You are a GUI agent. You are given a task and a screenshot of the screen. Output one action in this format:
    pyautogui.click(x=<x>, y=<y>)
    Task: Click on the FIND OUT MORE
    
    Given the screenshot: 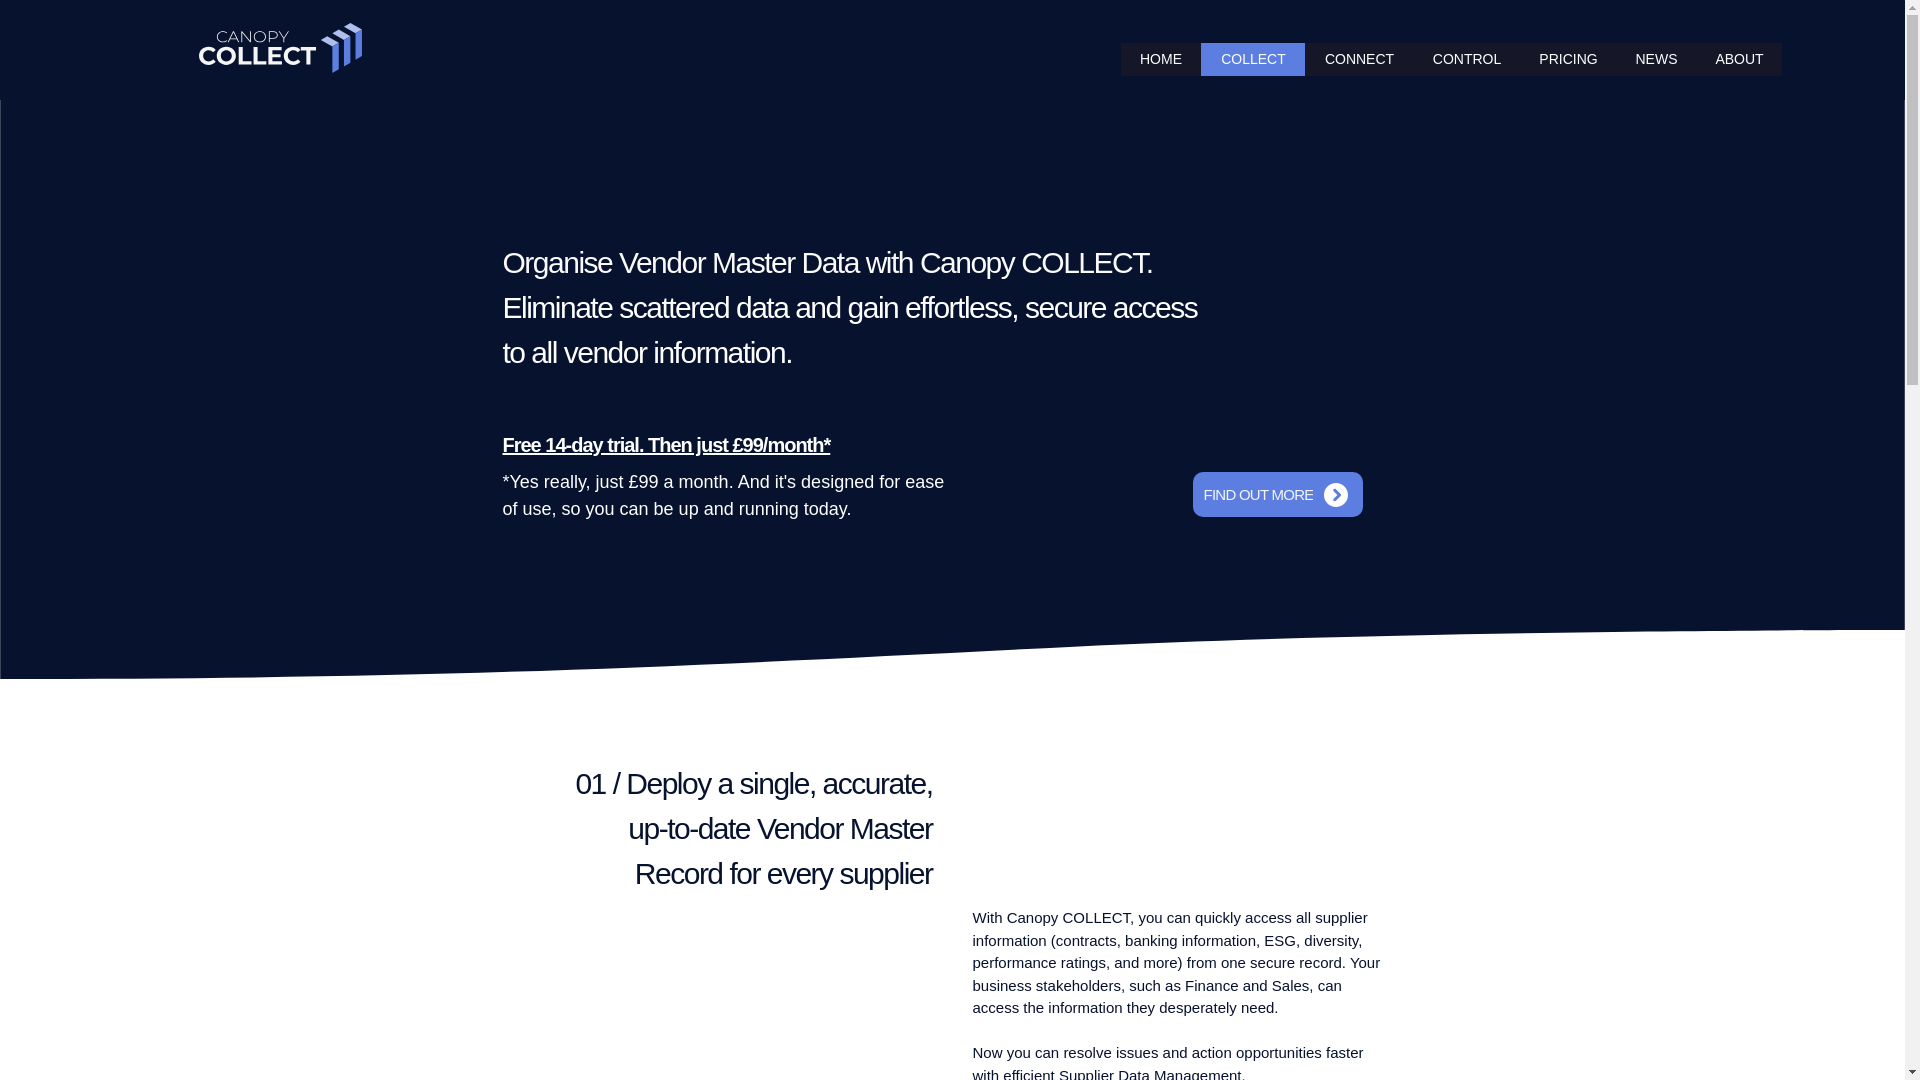 What is the action you would take?
    pyautogui.click(x=1276, y=494)
    